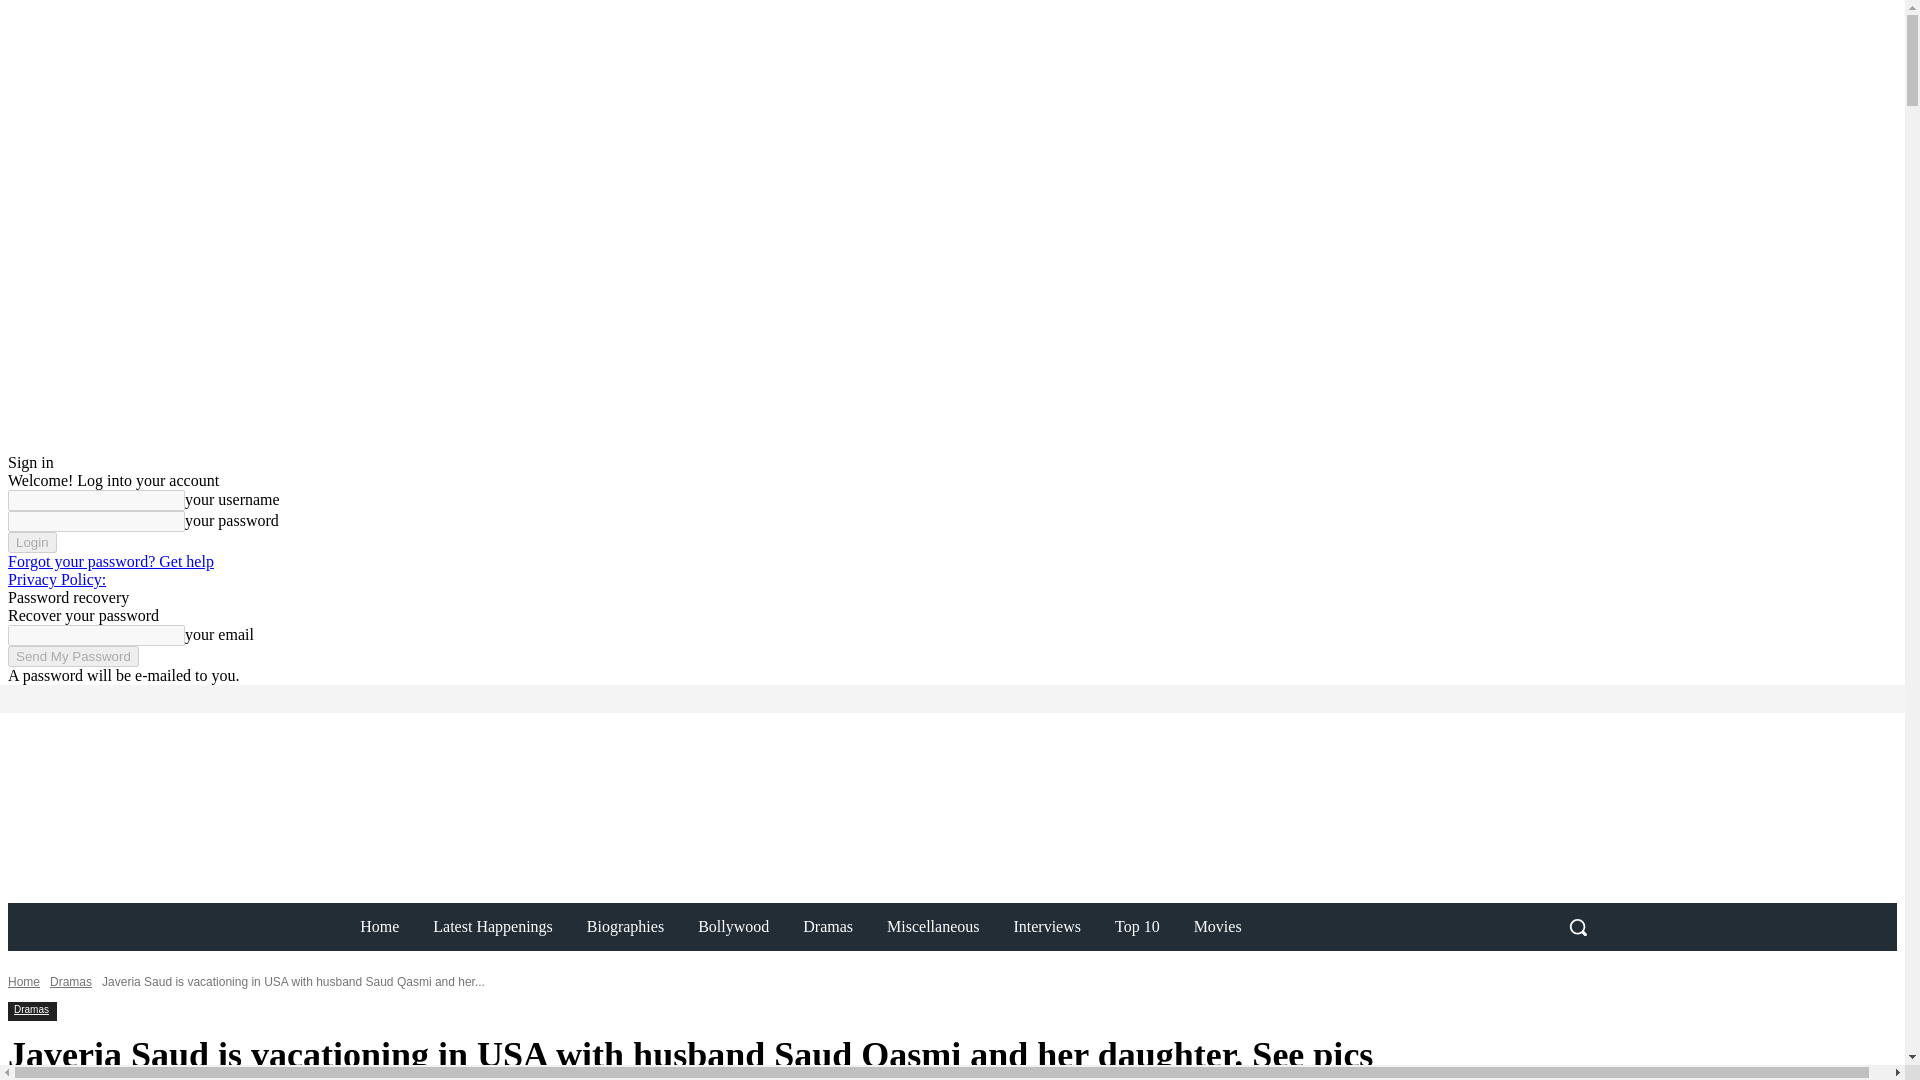 Image resolution: width=1920 pixels, height=1080 pixels. I want to click on Latest Happenings, so click(493, 926).